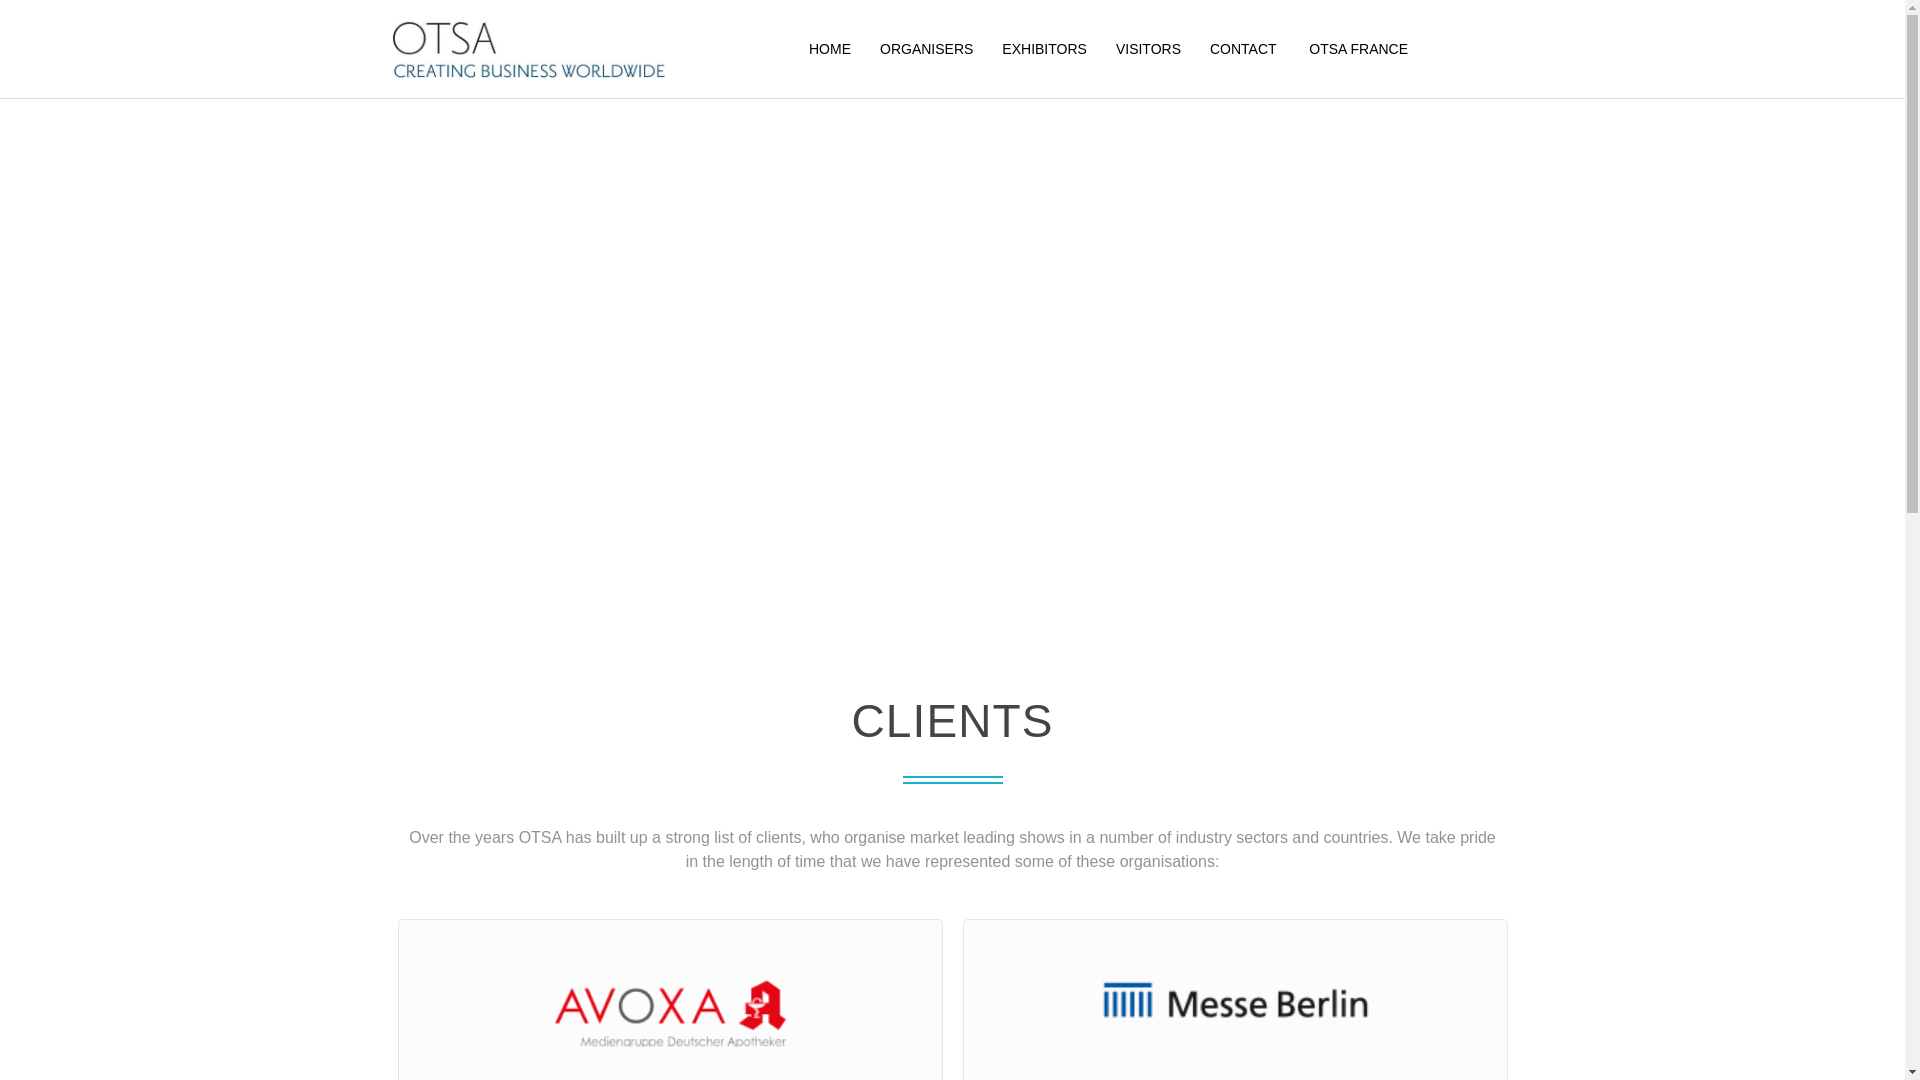 The image size is (1920, 1080). Describe the element at coordinates (926, 48) in the screenshot. I see `ORGANISERS` at that location.